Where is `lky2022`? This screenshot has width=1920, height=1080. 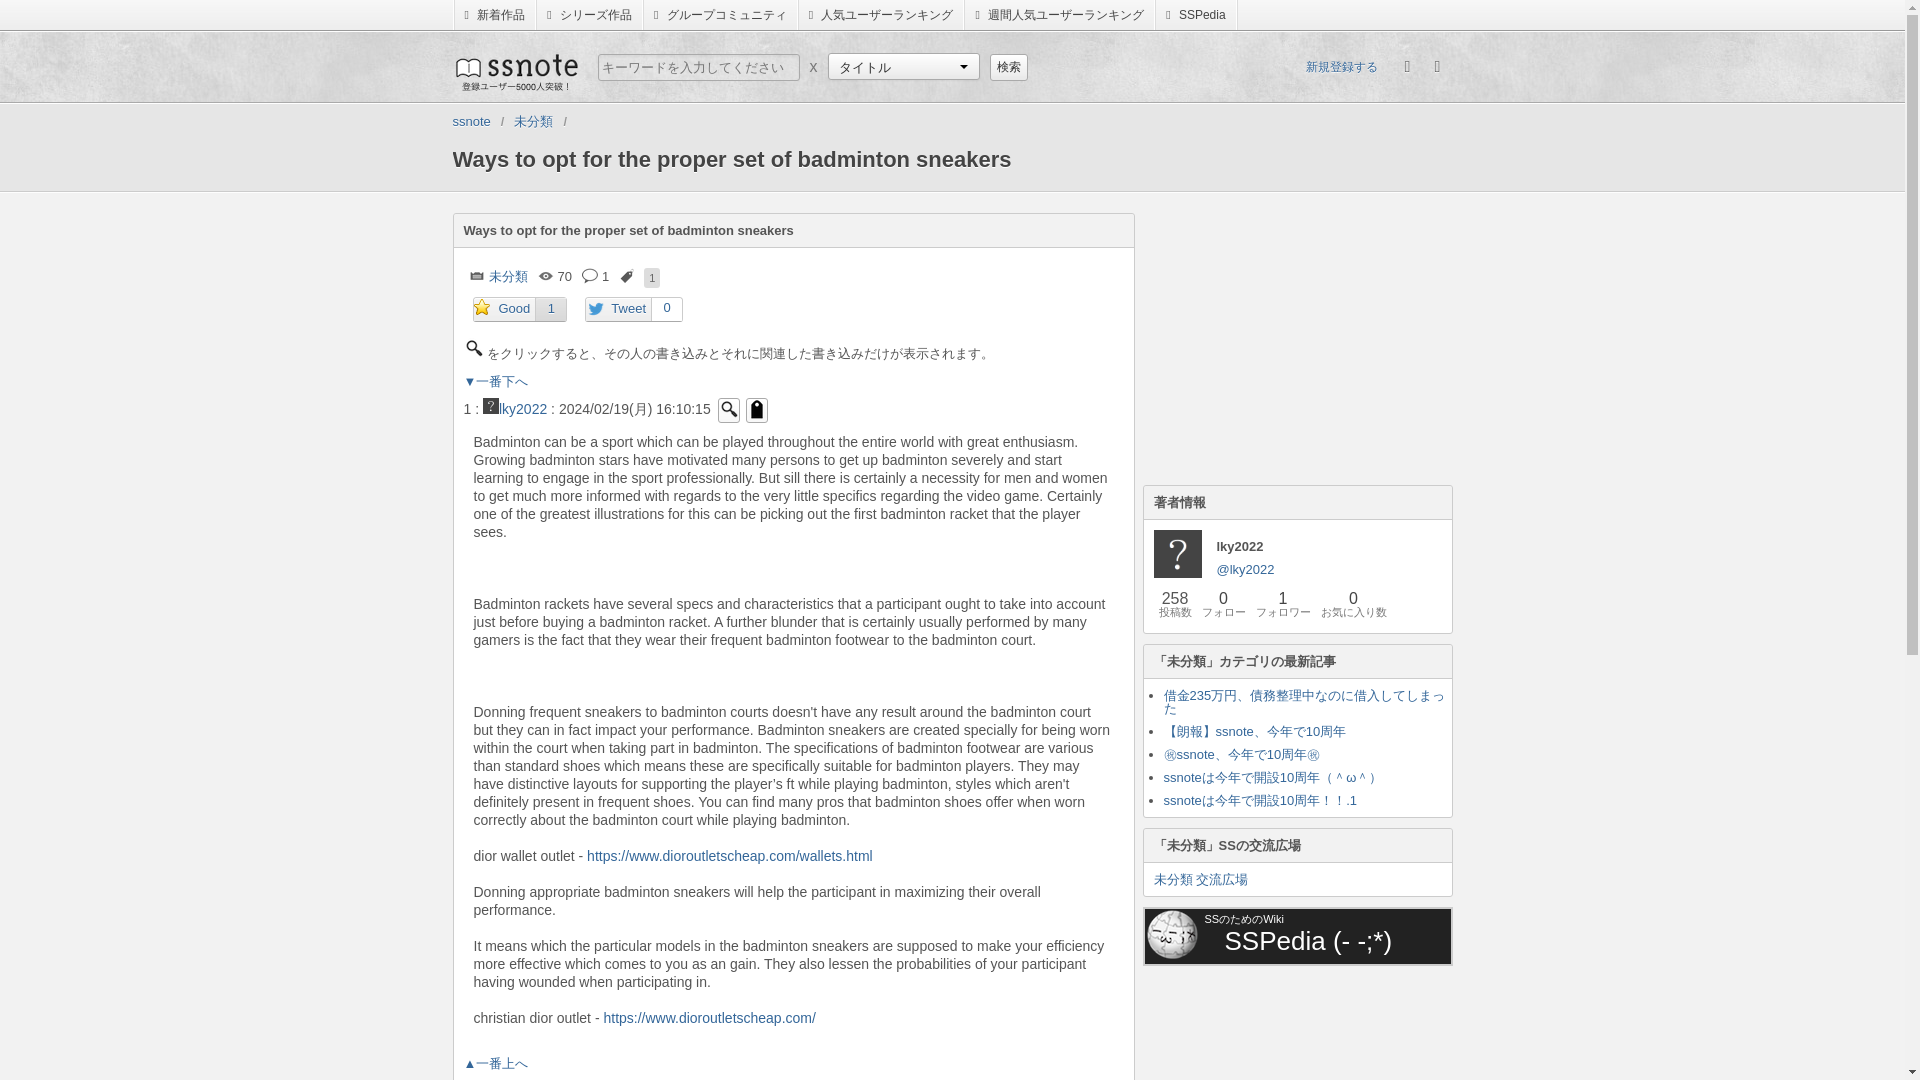 lky2022 is located at coordinates (515, 408).